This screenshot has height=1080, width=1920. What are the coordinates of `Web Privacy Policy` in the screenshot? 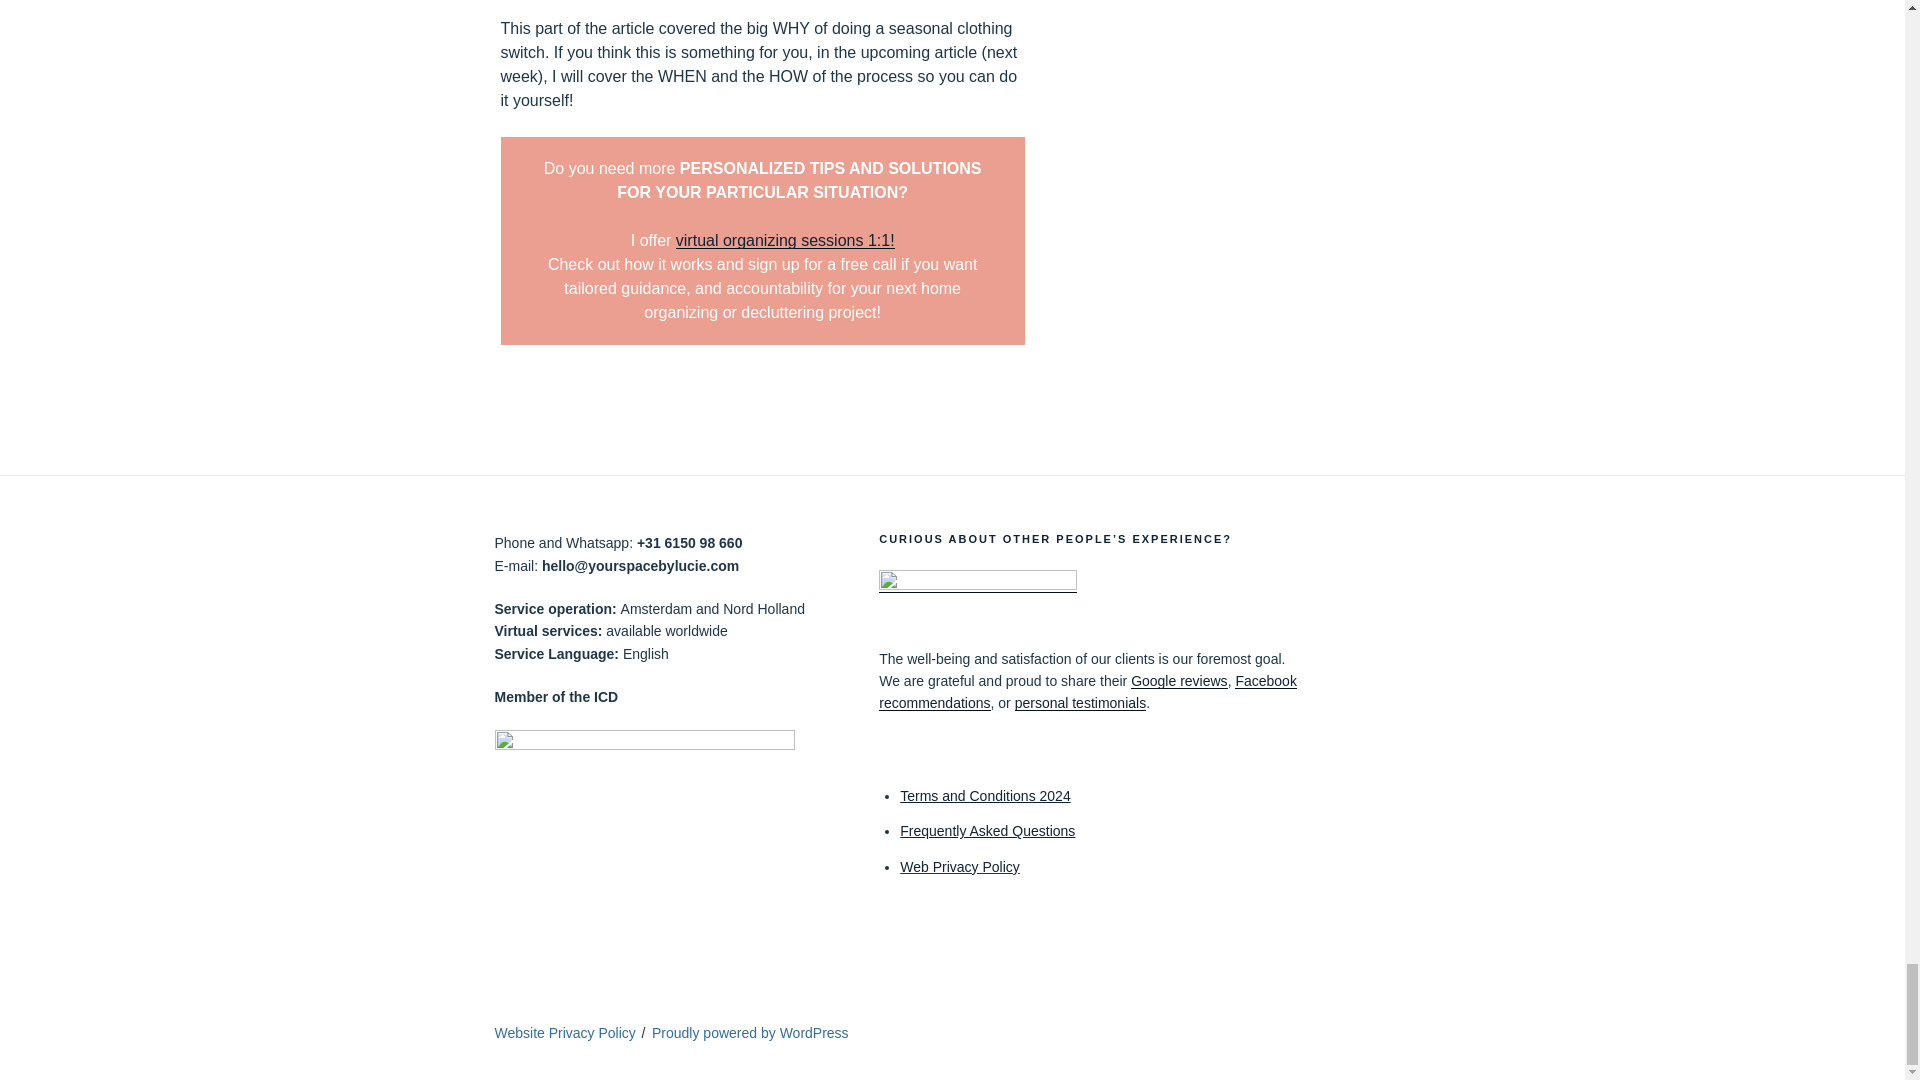 It's located at (960, 866).